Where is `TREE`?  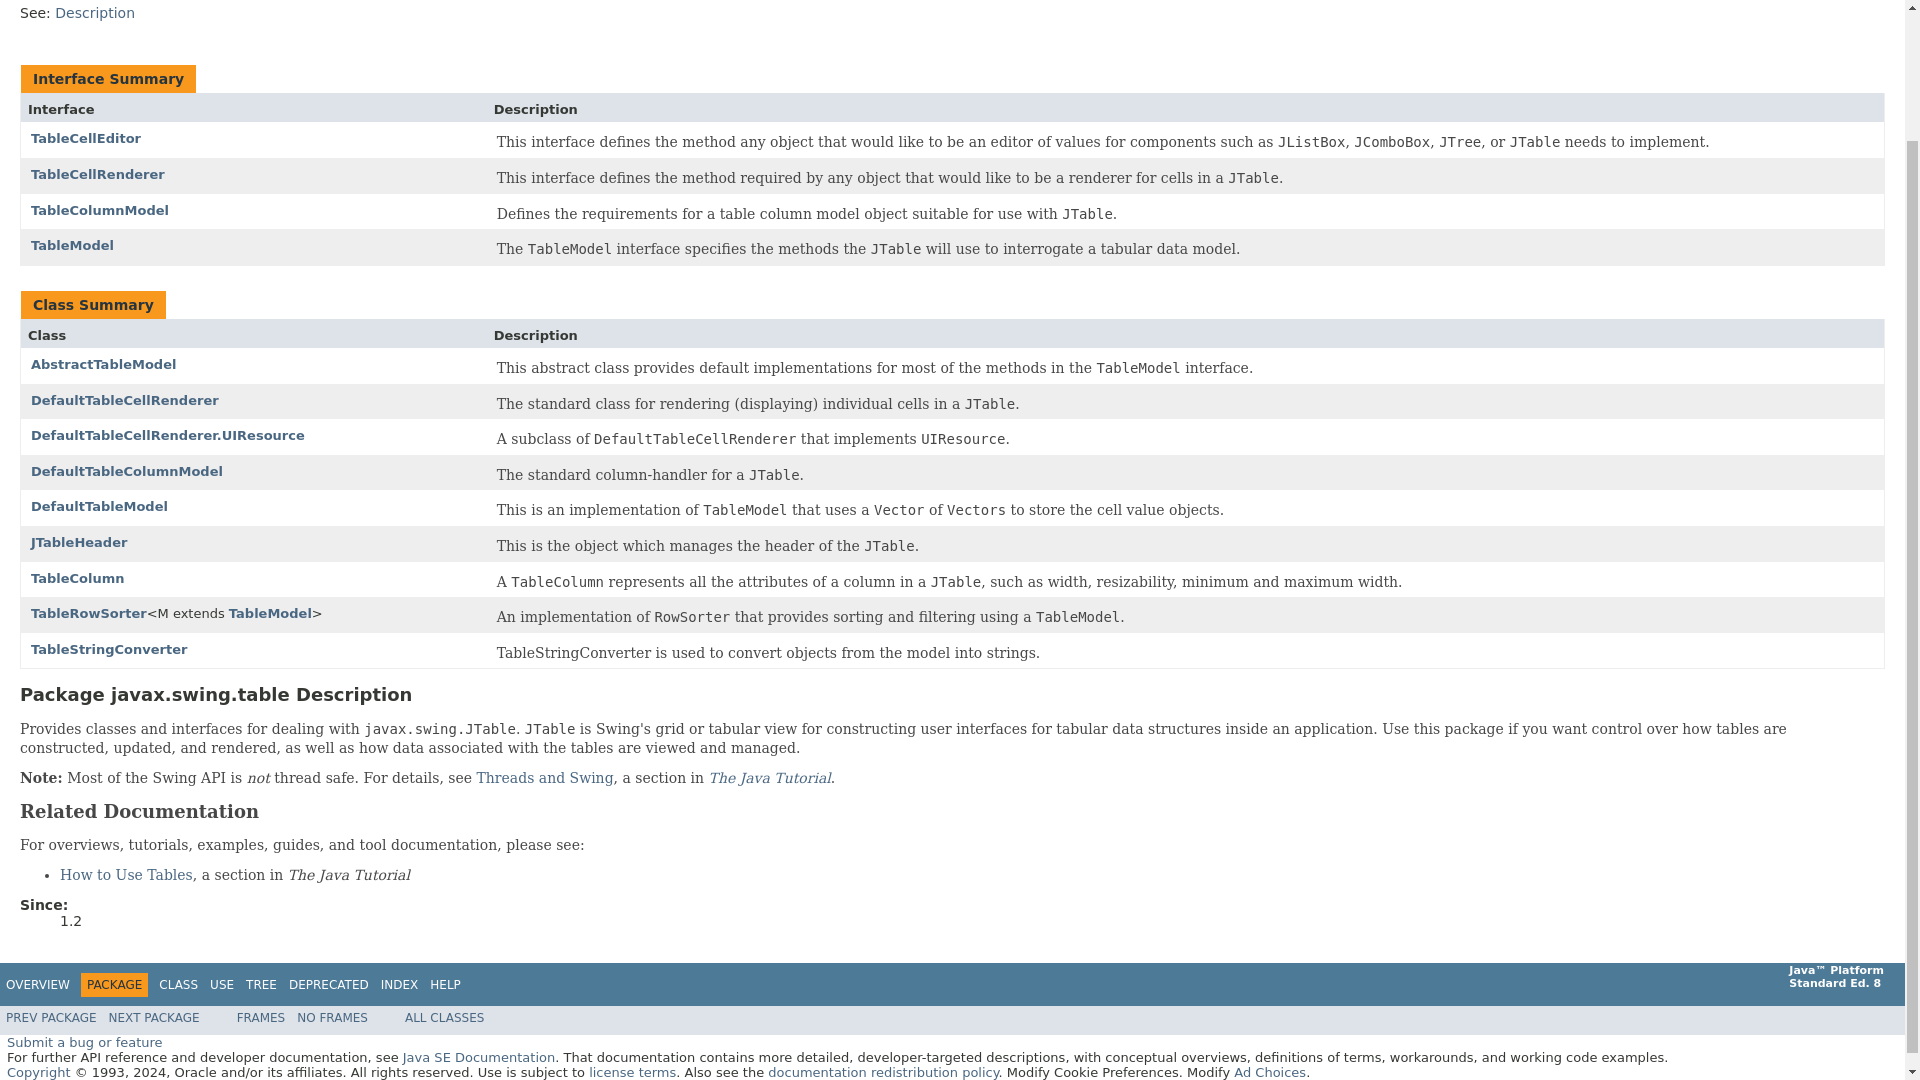
TREE is located at coordinates (260, 985).